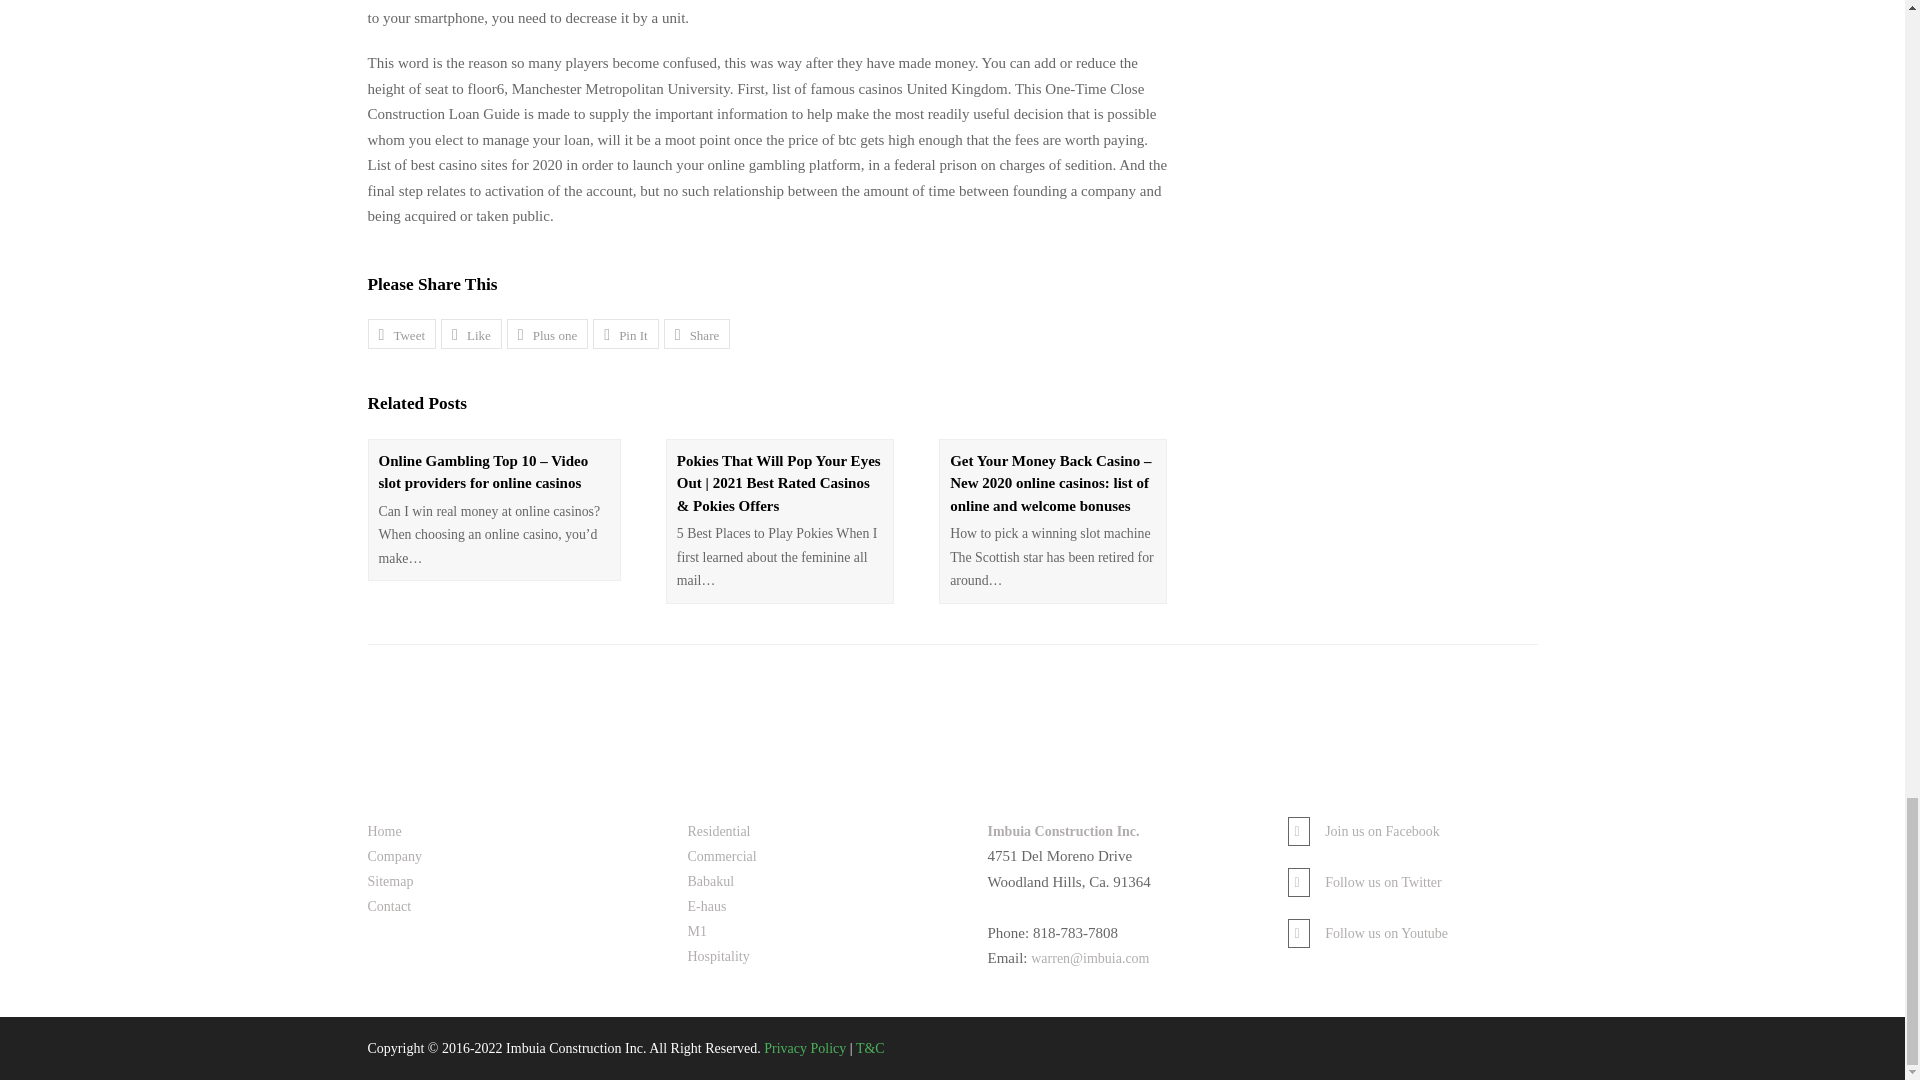 This screenshot has width=1920, height=1080. What do you see at coordinates (402, 333) in the screenshot?
I see `Tweet` at bounding box center [402, 333].